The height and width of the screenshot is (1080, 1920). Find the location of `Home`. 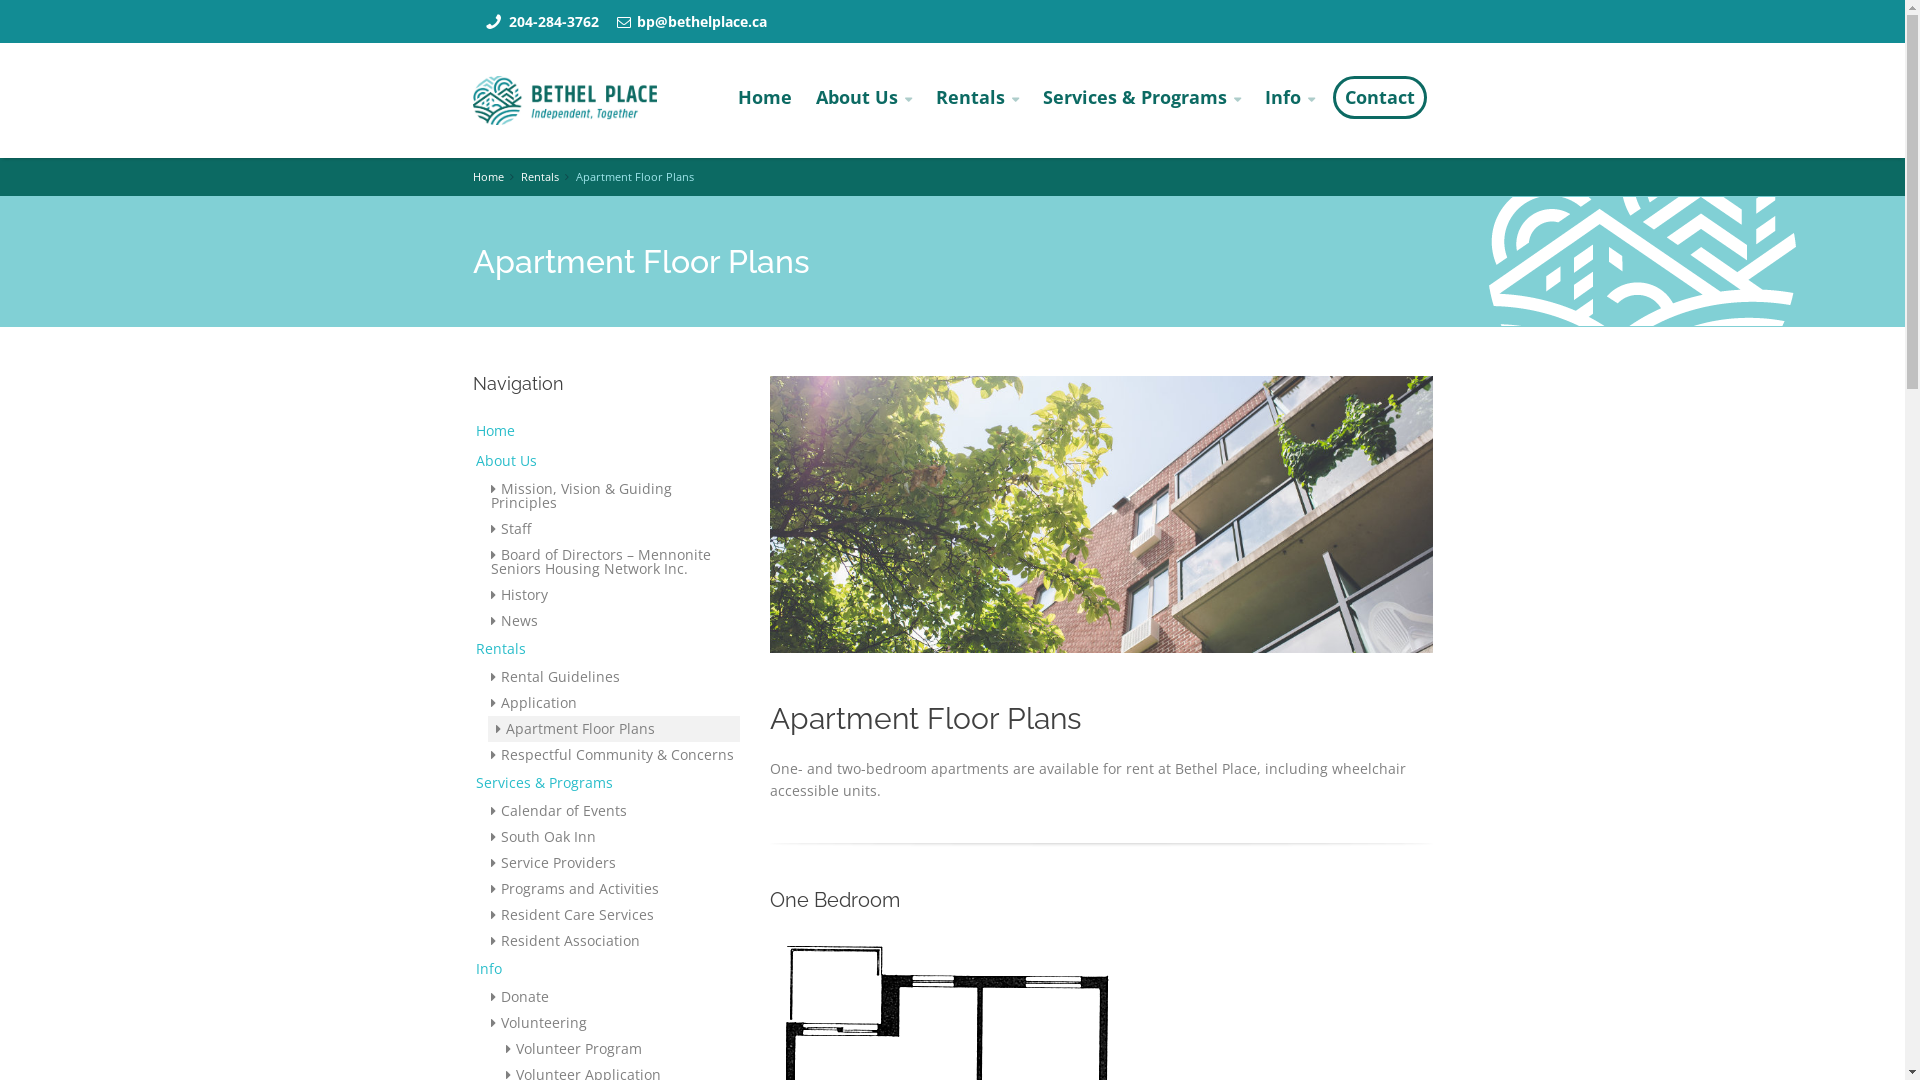

Home is located at coordinates (606, 431).